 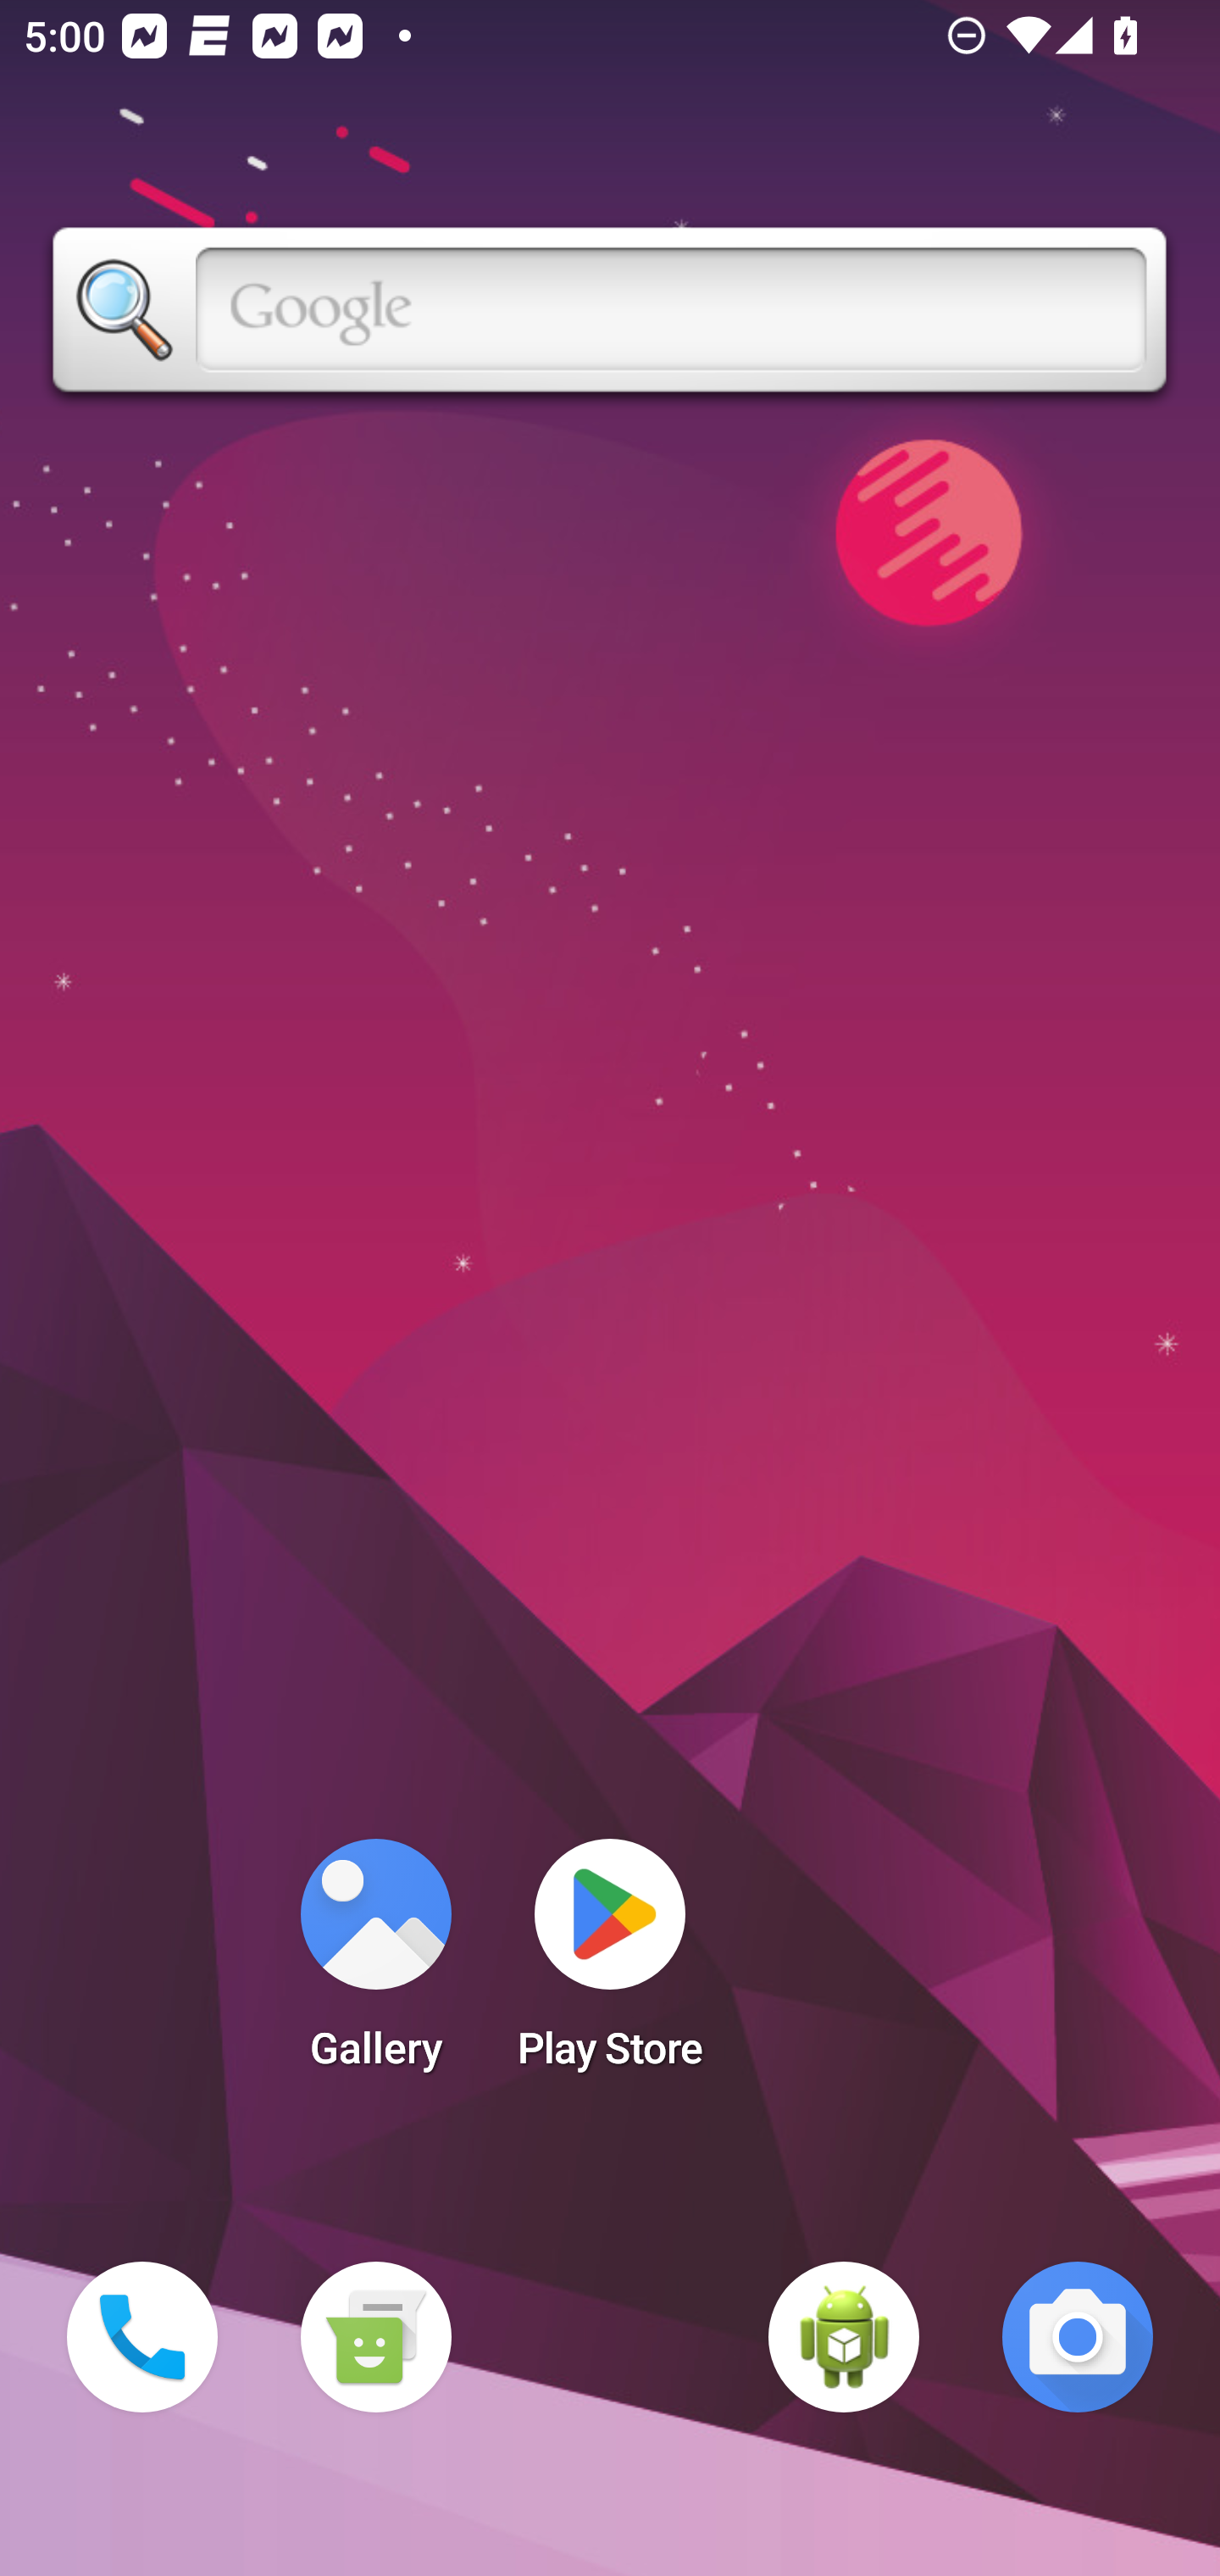 I want to click on Camera, so click(x=1078, y=2337).